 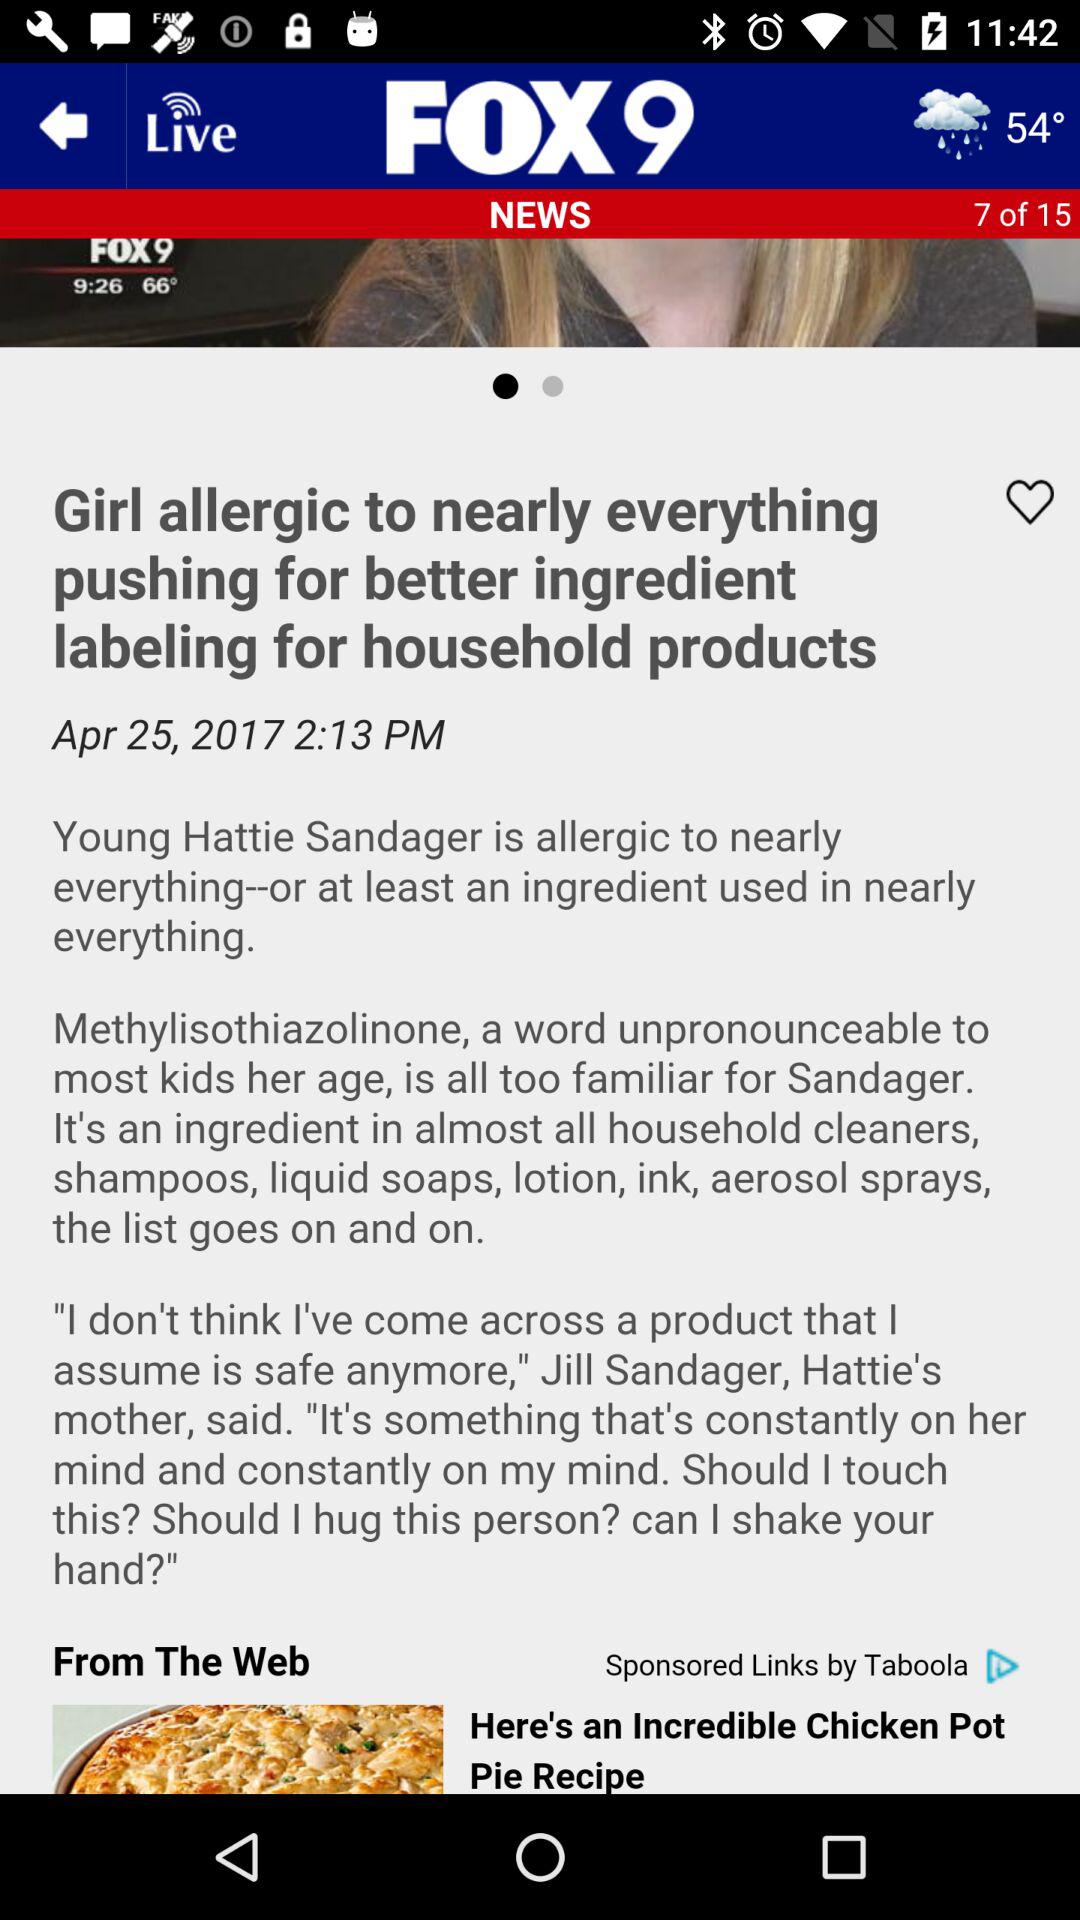 What do you see at coordinates (540, 1110) in the screenshot?
I see `advertisement` at bounding box center [540, 1110].